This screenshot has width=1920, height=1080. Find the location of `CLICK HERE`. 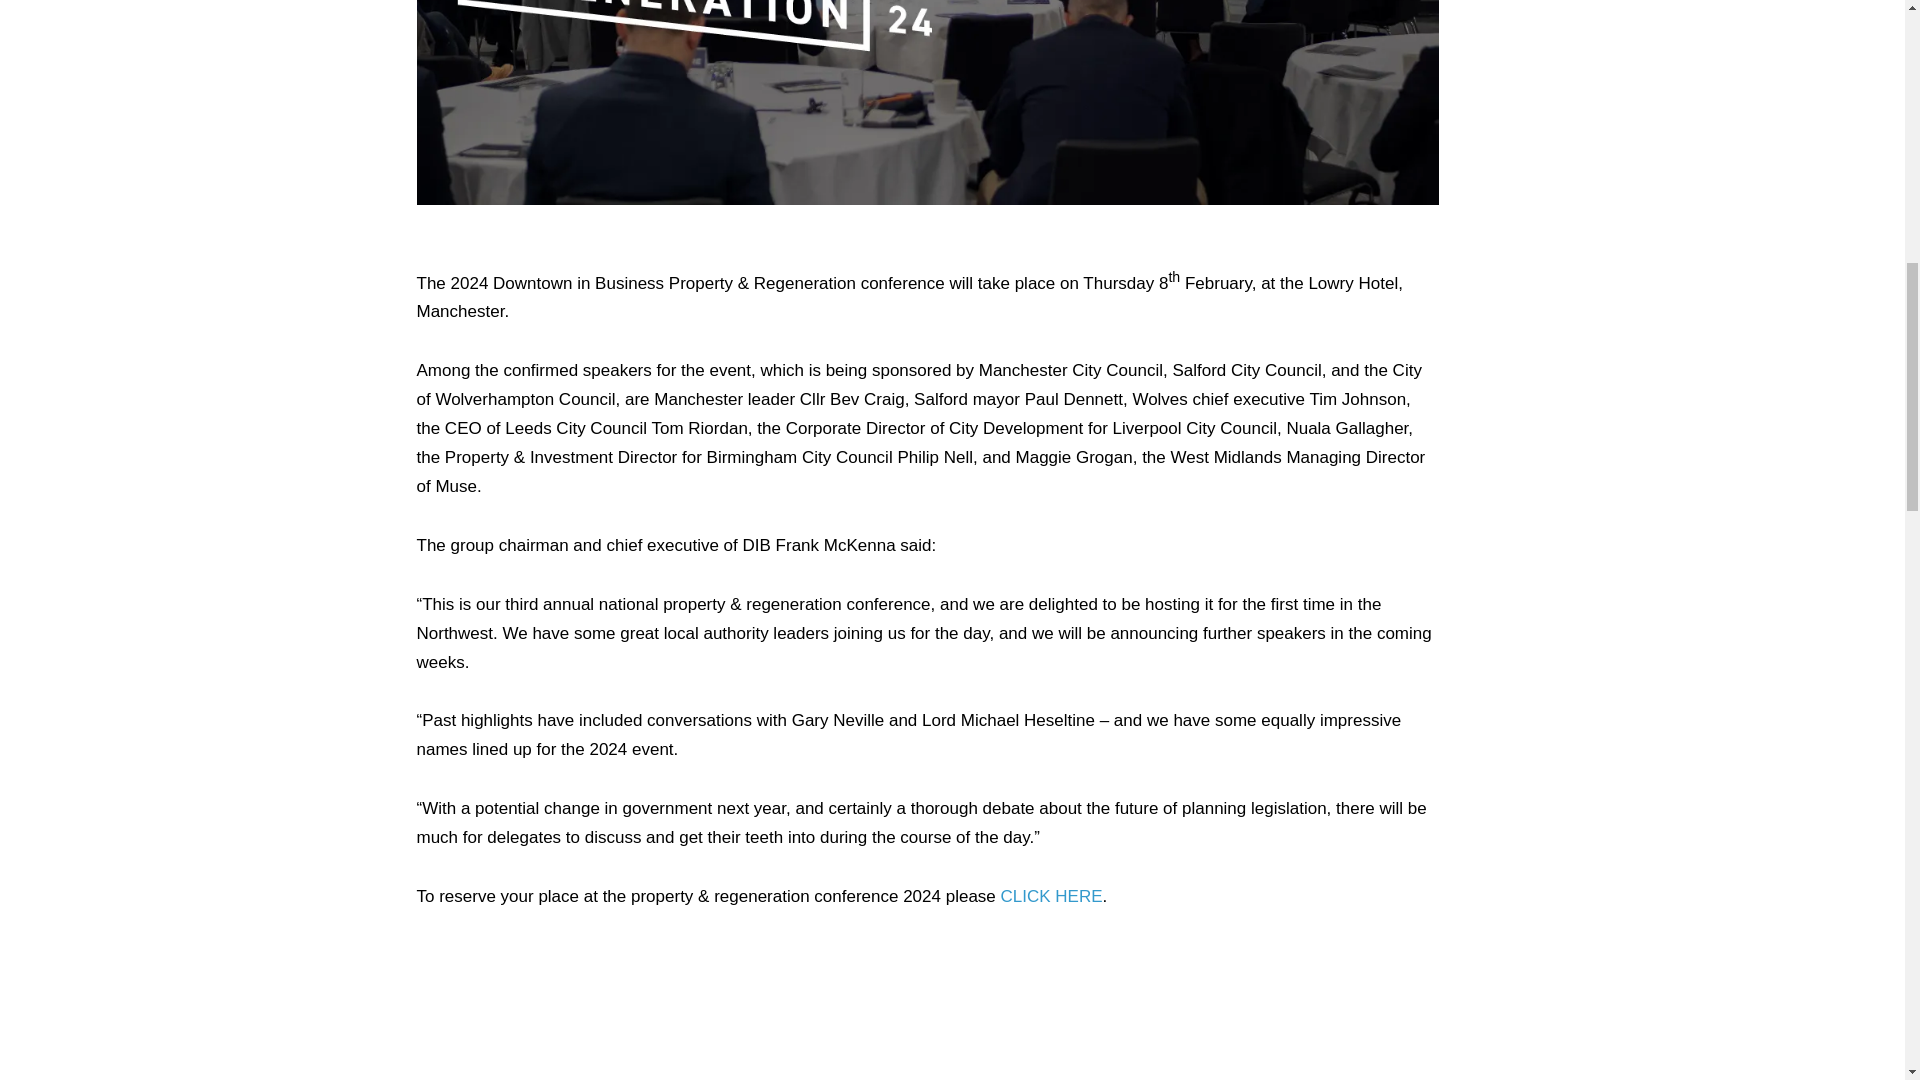

CLICK HERE is located at coordinates (1051, 896).